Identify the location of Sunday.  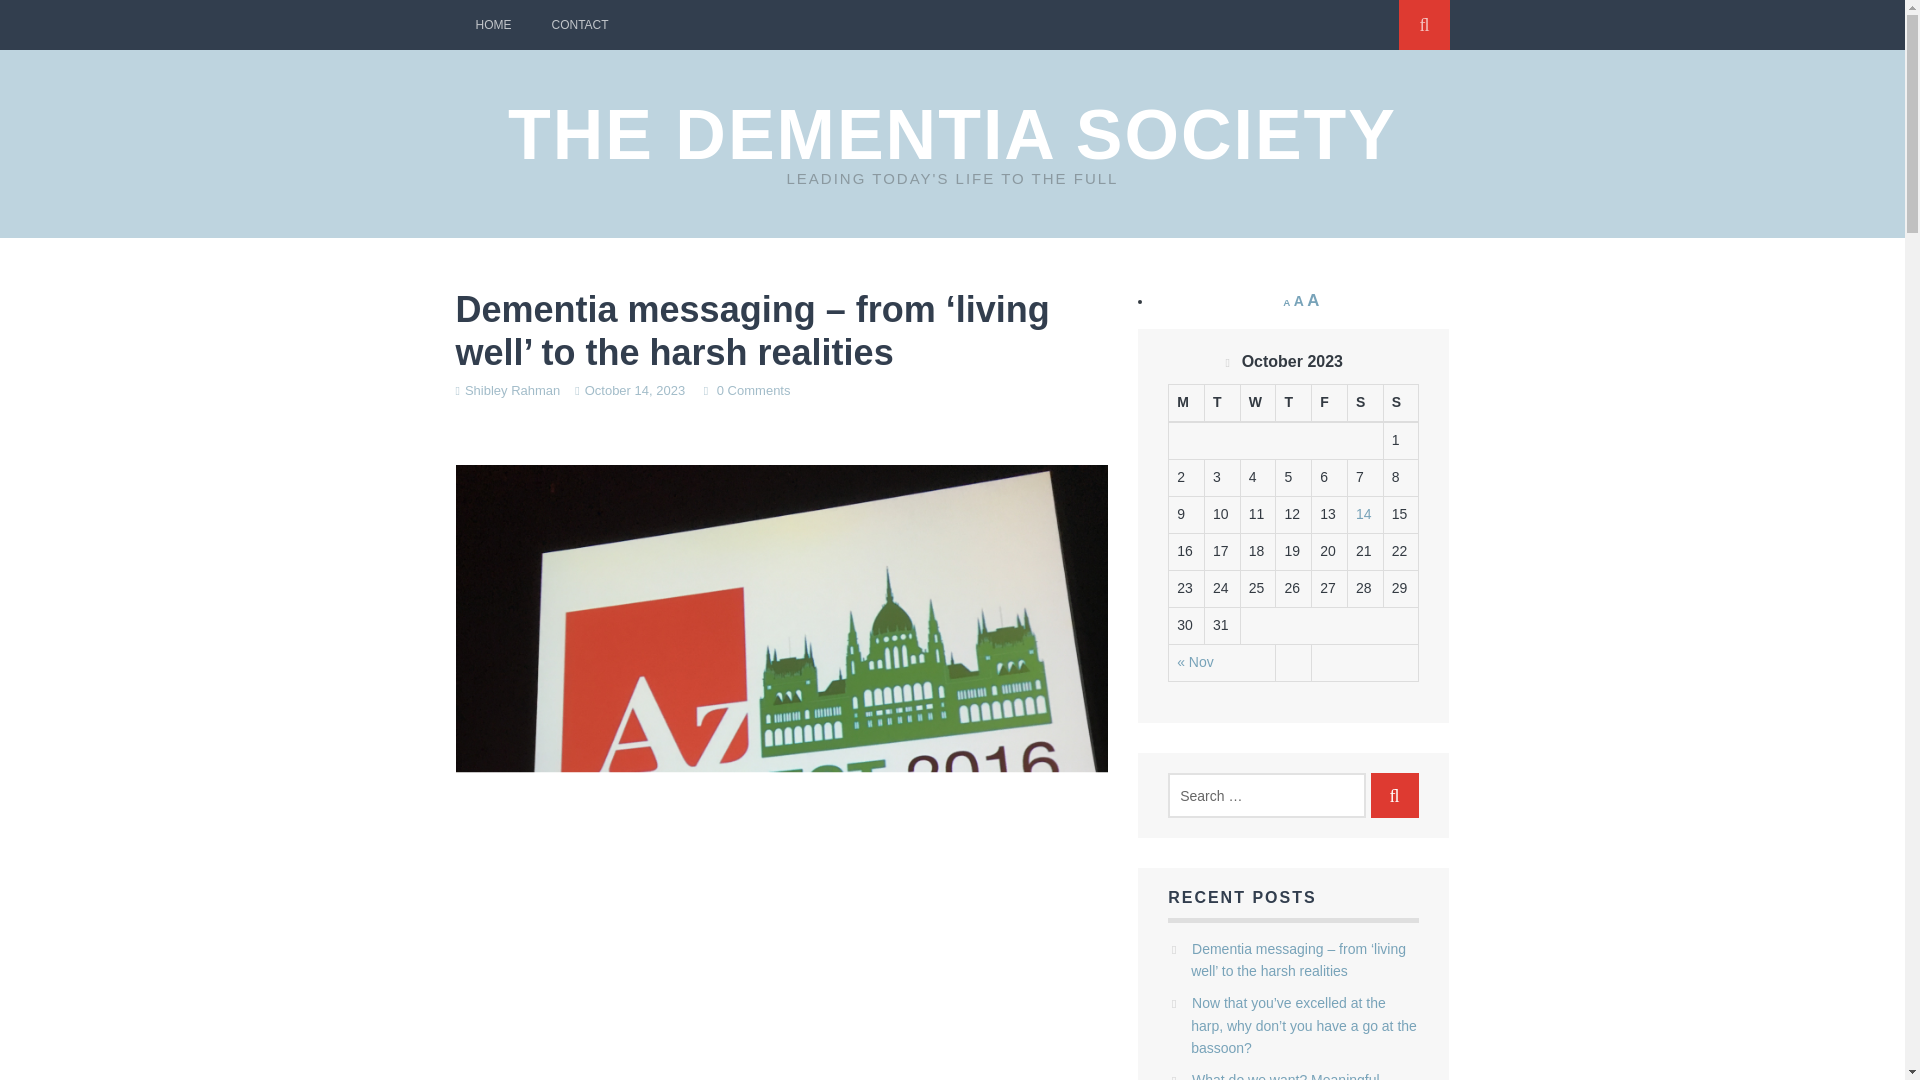
(1400, 403).